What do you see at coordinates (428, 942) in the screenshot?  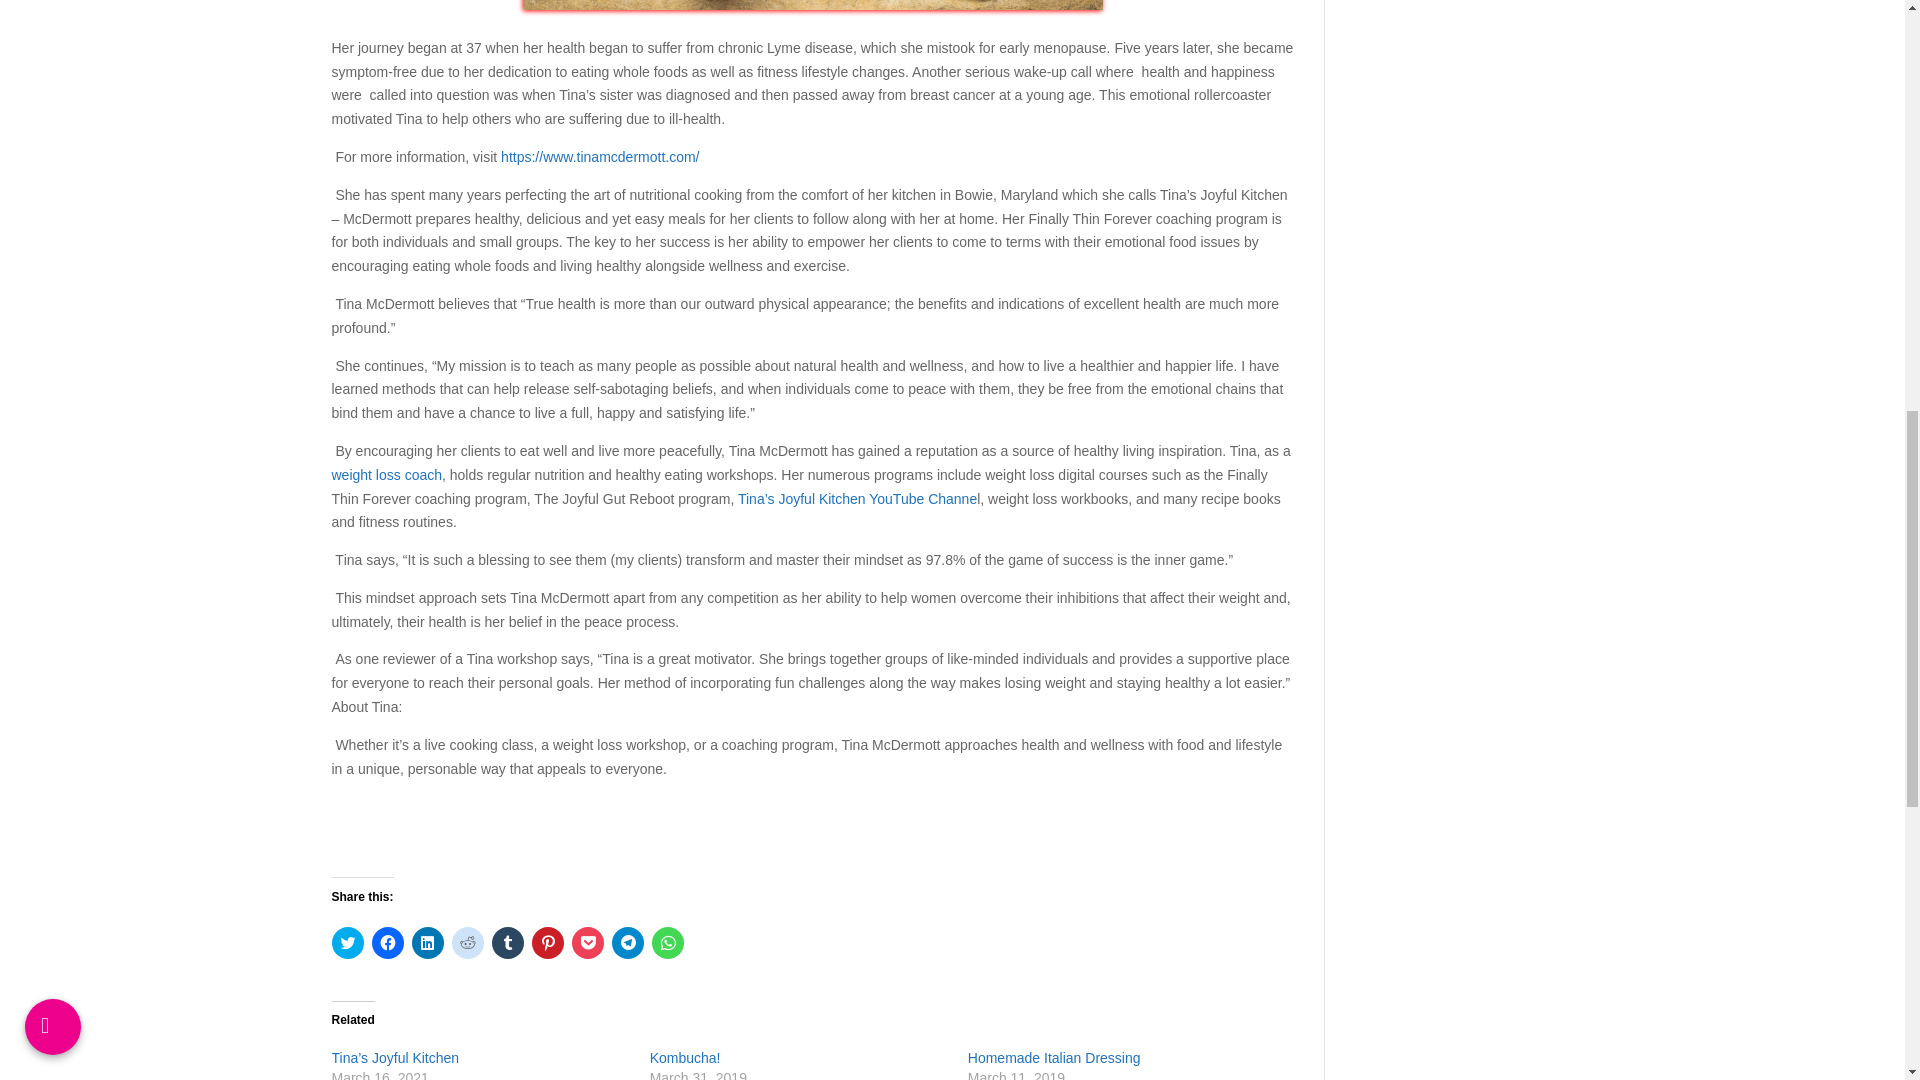 I see `Click to share on LinkedIn` at bounding box center [428, 942].